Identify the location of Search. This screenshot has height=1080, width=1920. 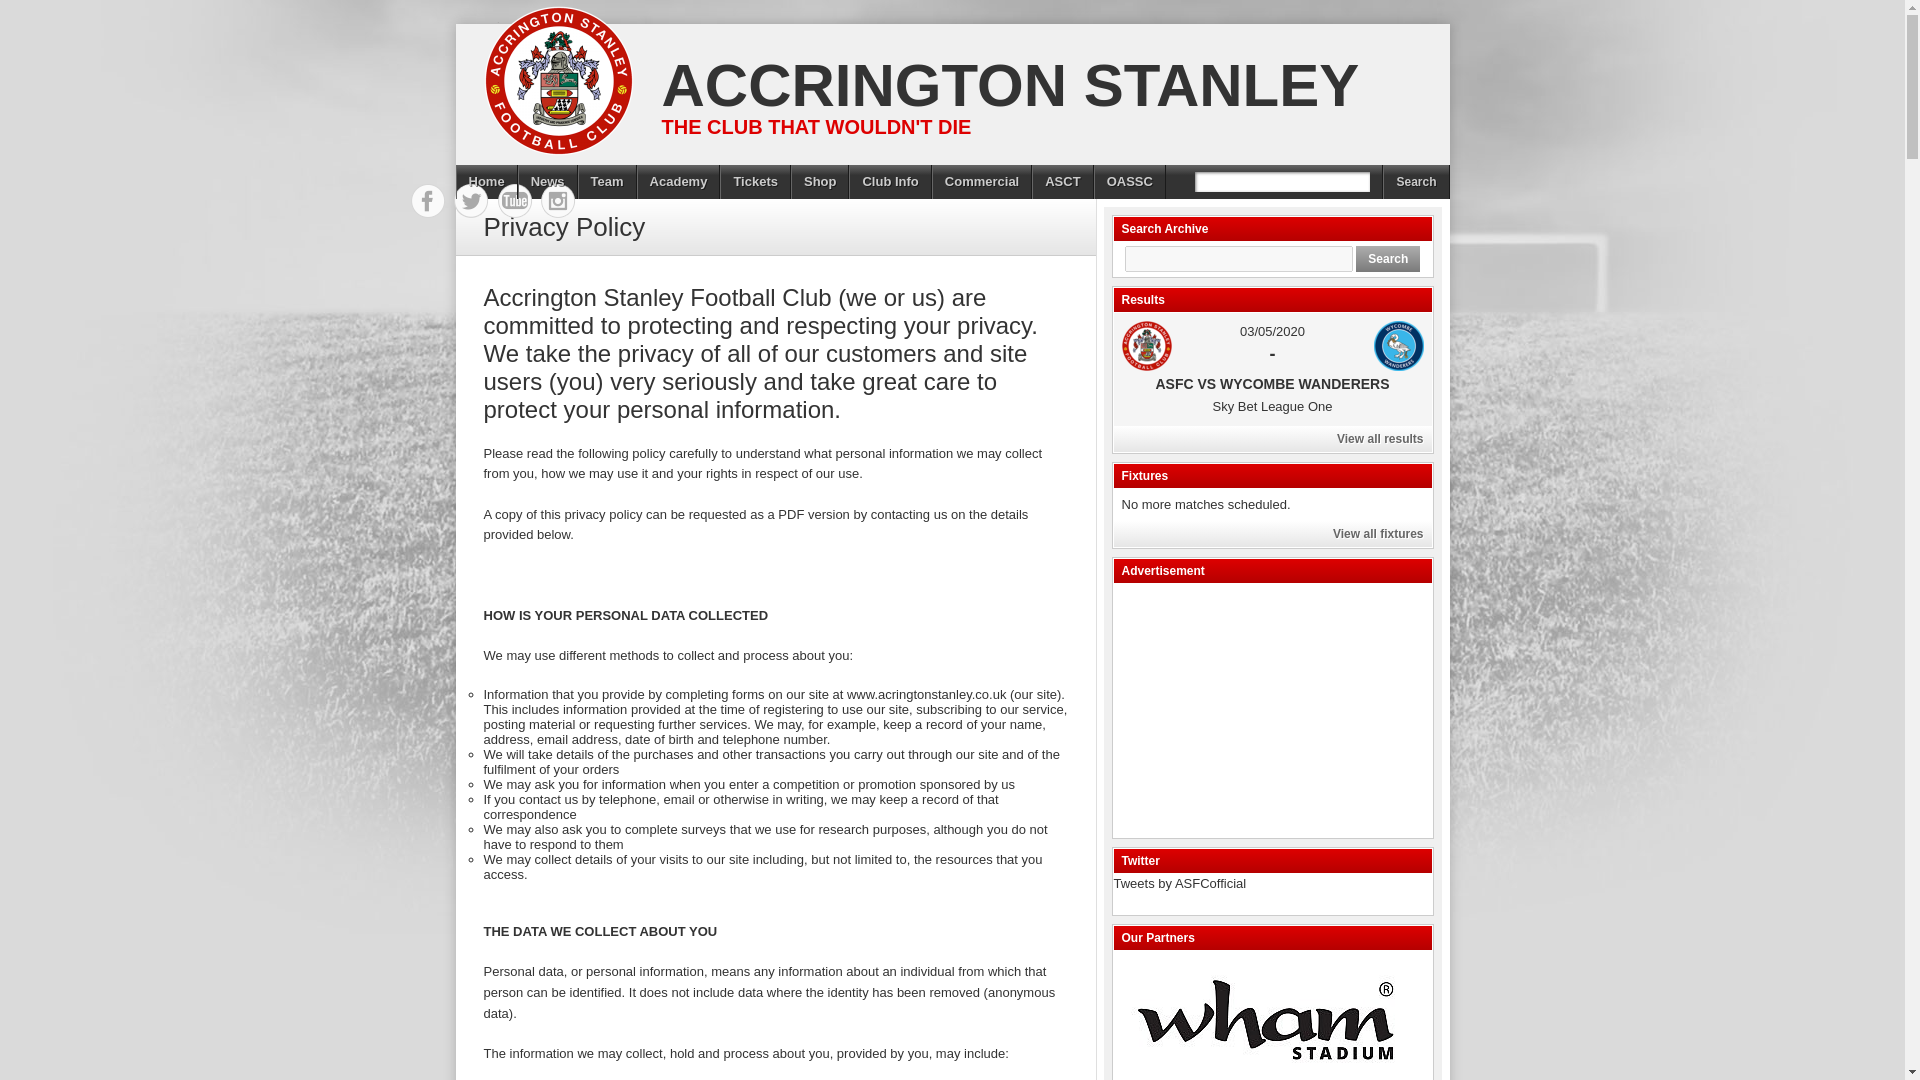
(1388, 259).